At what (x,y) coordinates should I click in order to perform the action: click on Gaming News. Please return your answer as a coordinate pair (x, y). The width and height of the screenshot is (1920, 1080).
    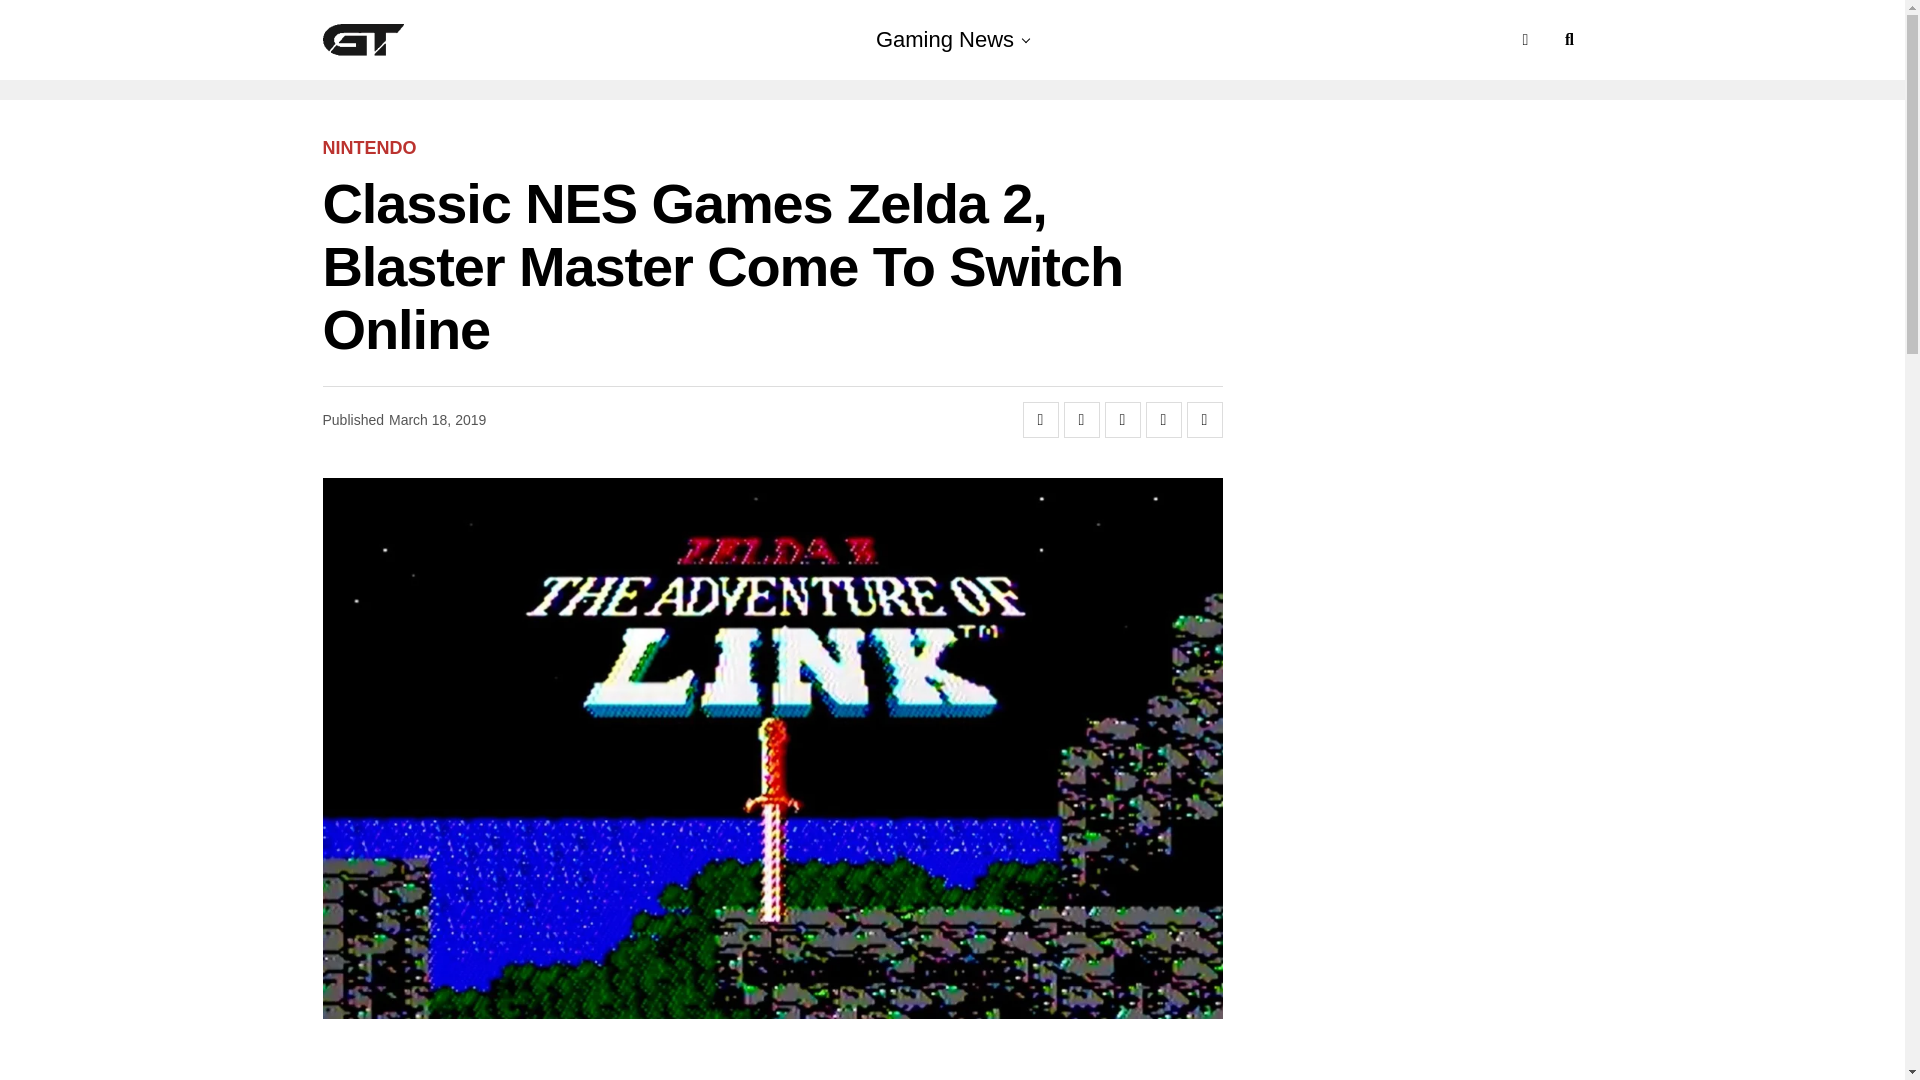
    Looking at the image, I should click on (944, 40).